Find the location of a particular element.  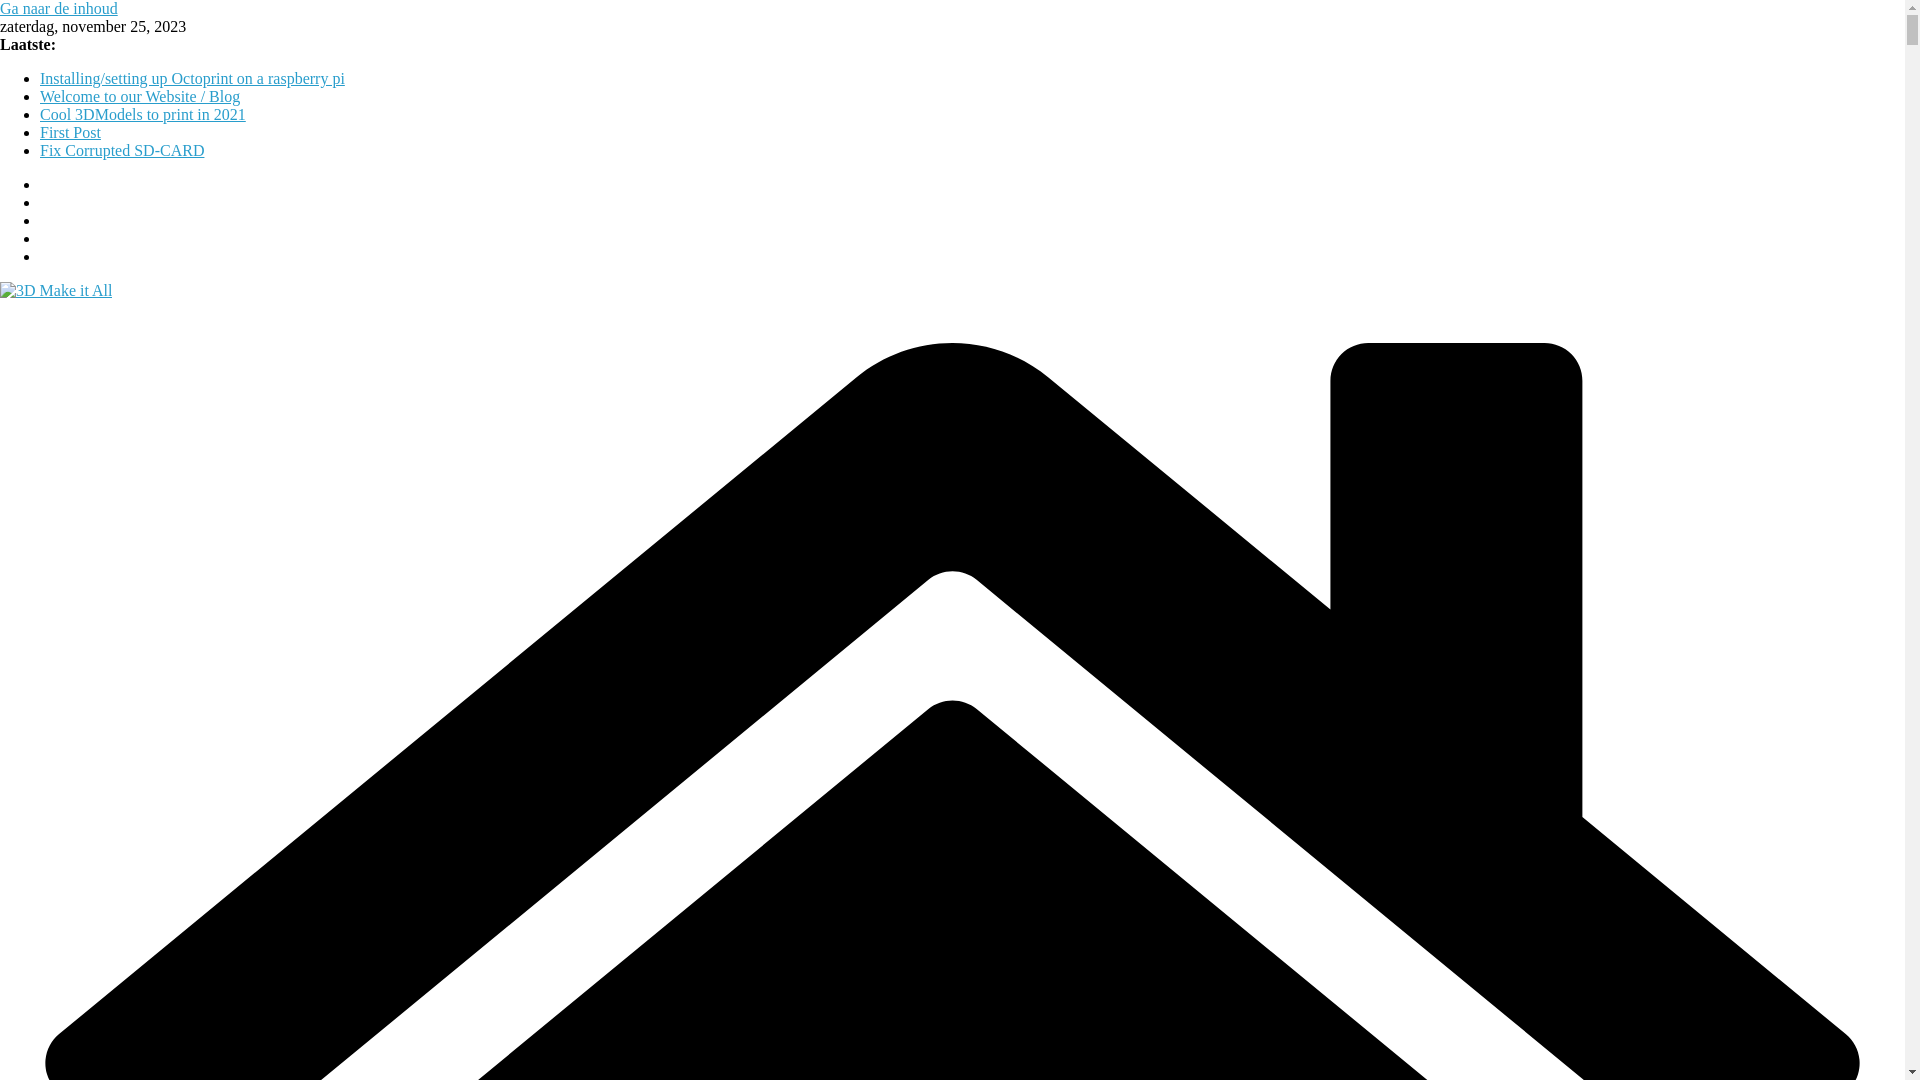

Fix Corrupted SD-CARD is located at coordinates (122, 150).